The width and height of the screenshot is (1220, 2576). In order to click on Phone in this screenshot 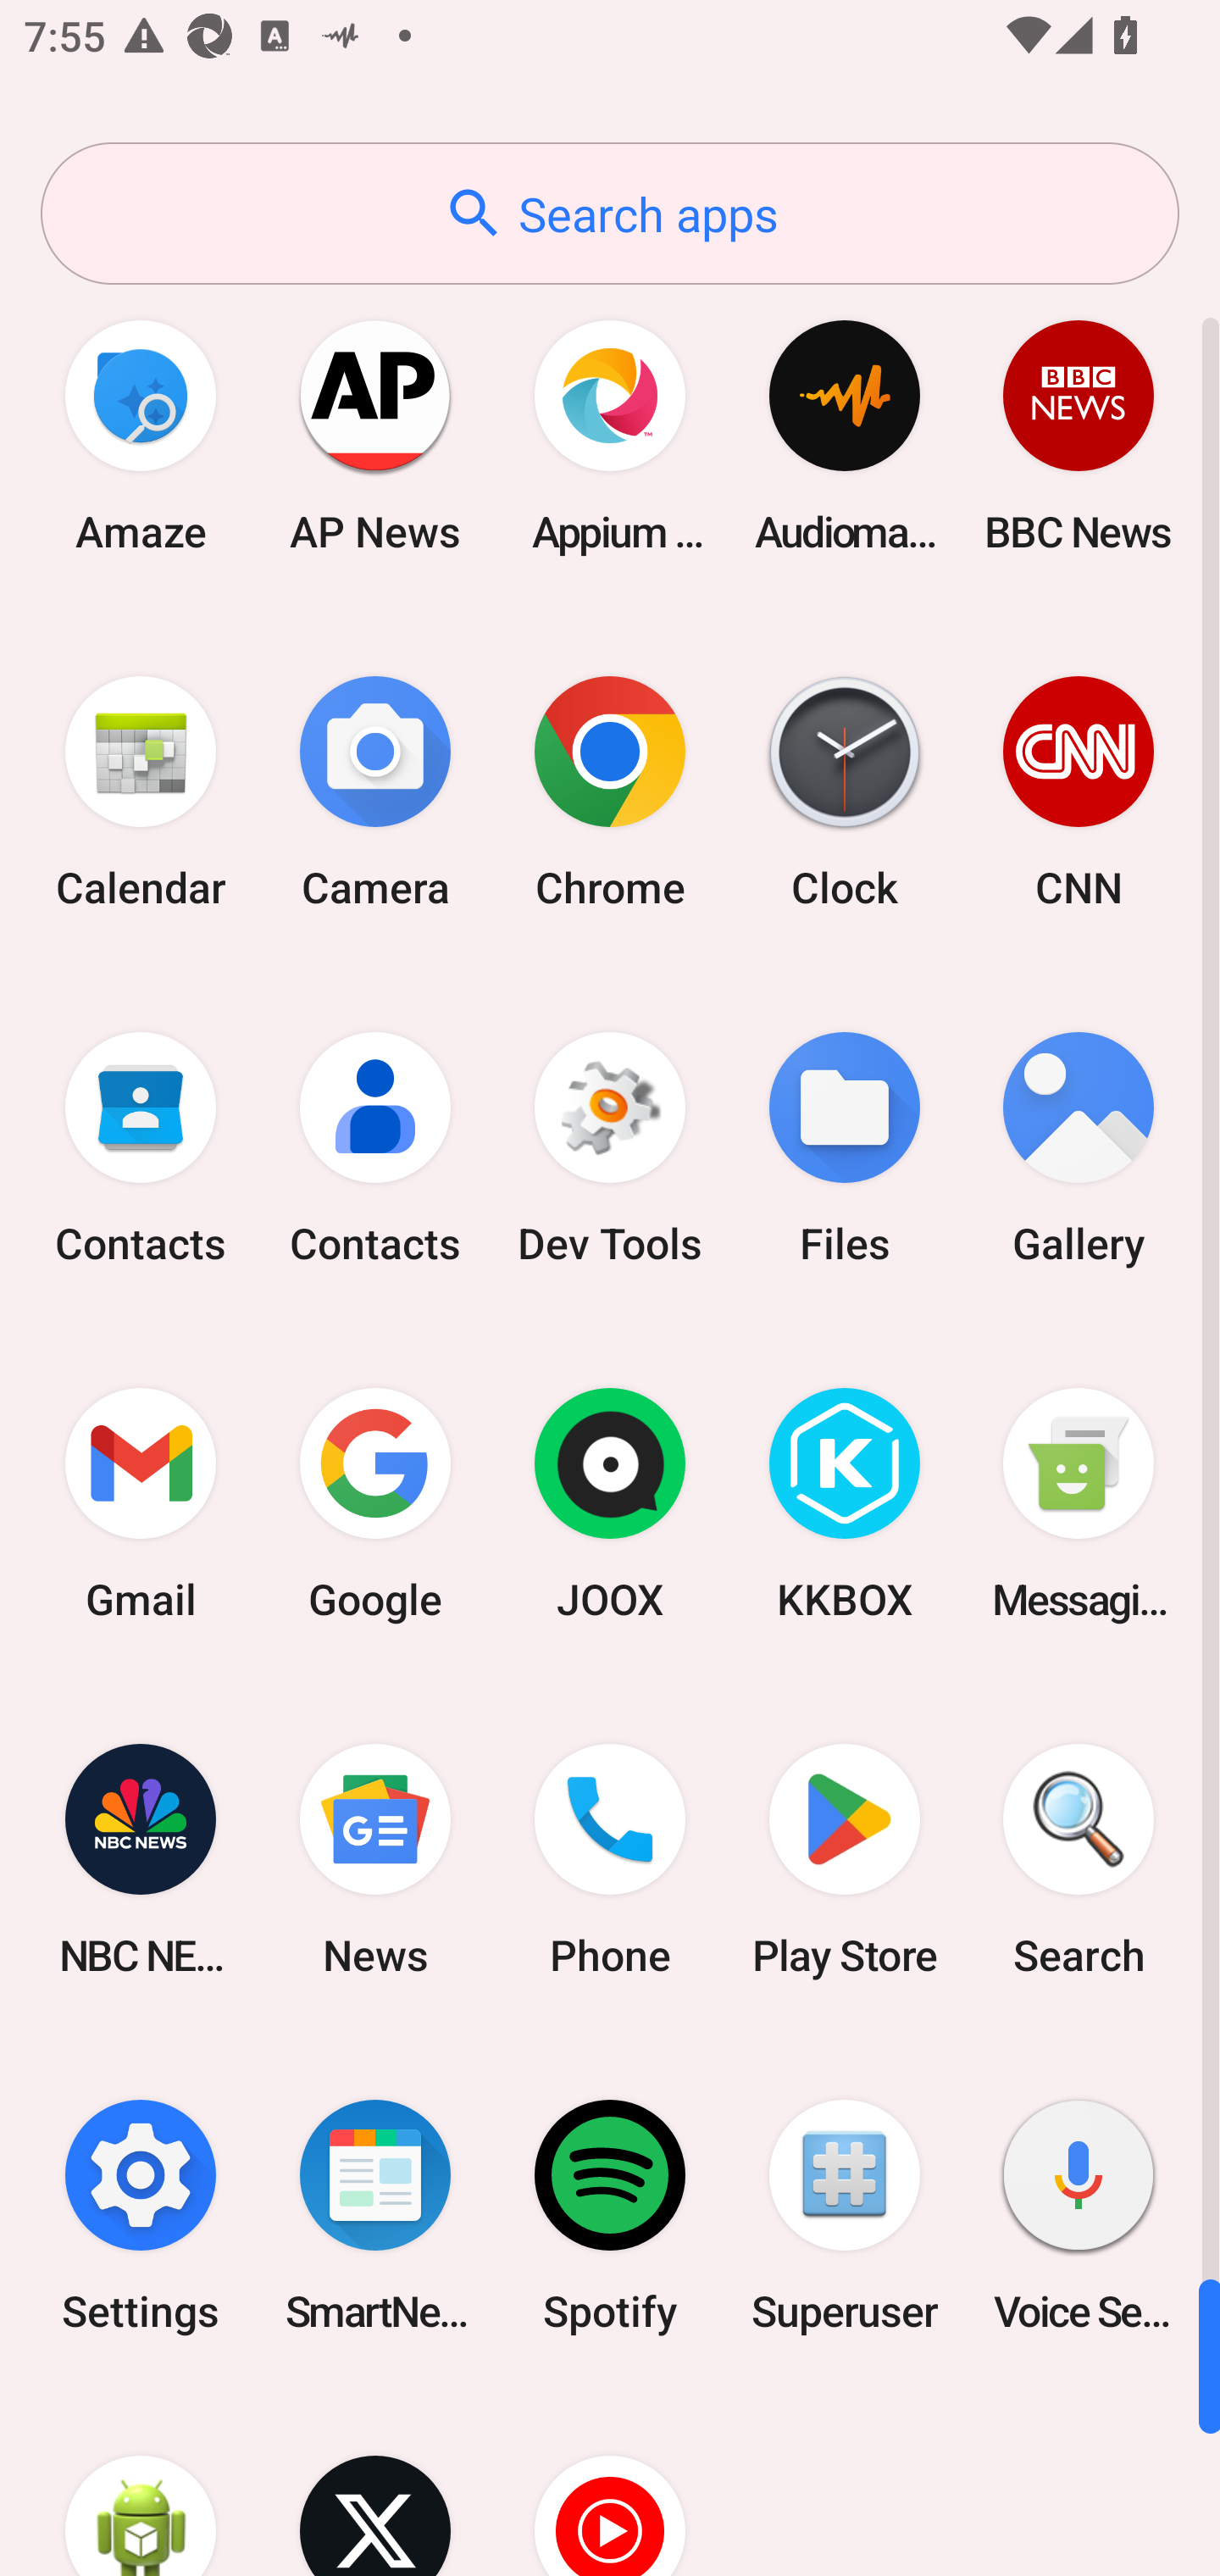, I will do `click(610, 1859)`.